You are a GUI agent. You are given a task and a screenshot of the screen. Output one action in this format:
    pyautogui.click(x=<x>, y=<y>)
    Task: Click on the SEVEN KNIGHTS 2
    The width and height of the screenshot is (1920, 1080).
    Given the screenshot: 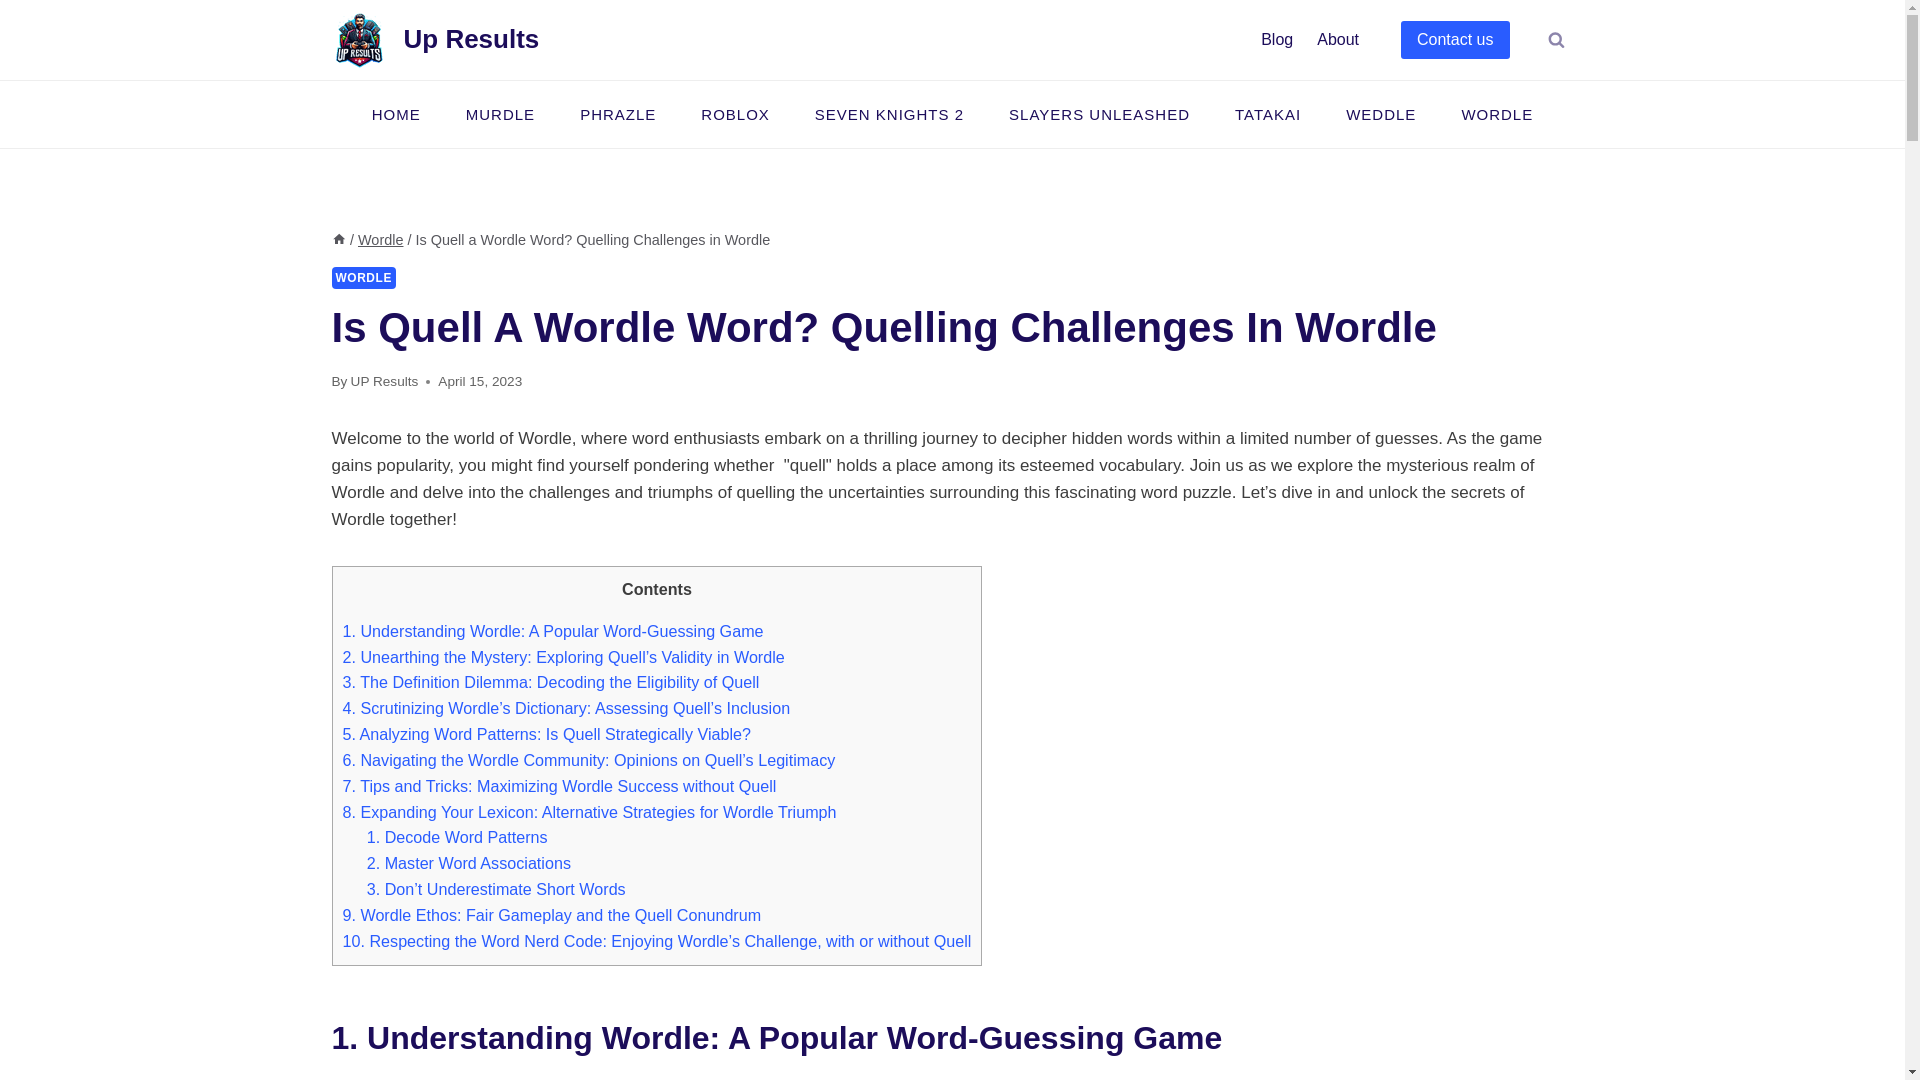 What is the action you would take?
    pyautogui.click(x=888, y=114)
    